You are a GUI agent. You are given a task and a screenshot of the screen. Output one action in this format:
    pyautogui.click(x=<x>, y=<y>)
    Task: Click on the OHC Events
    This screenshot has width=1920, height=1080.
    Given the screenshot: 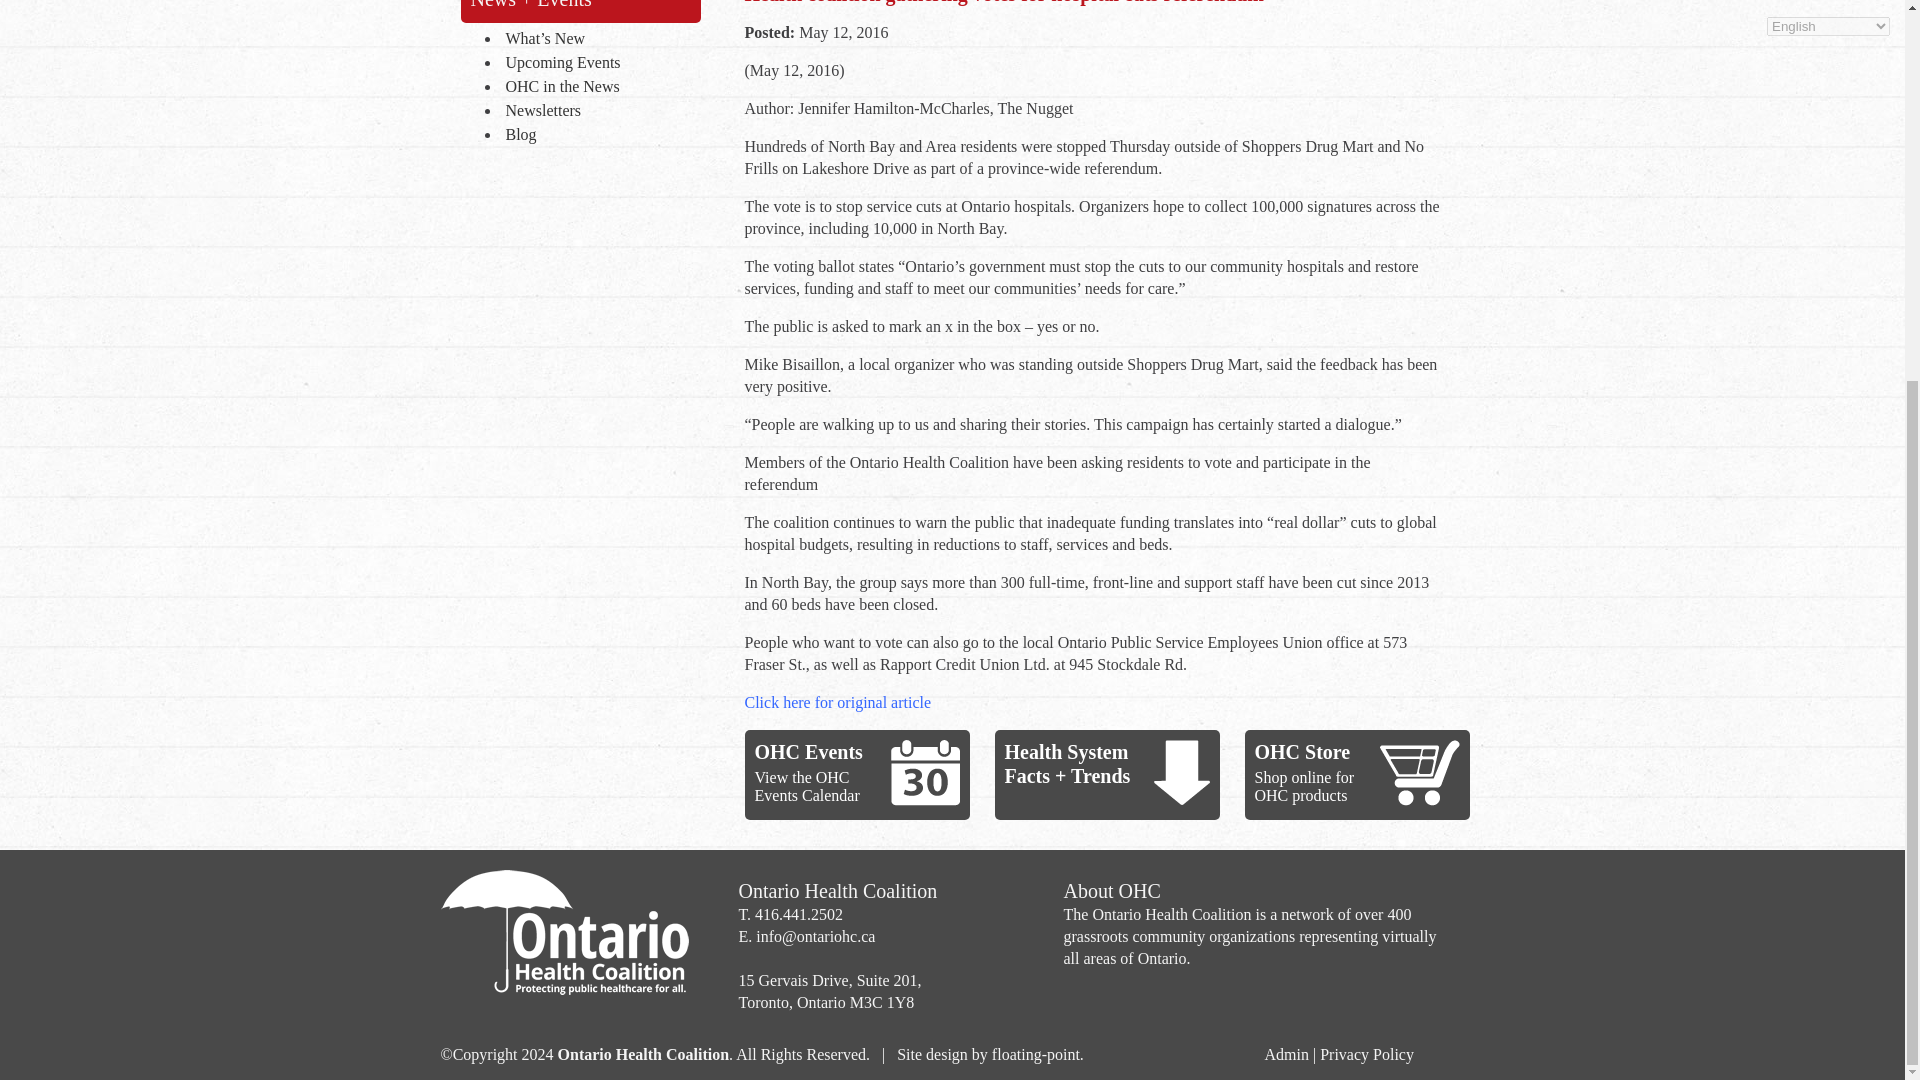 What is the action you would take?
    pyautogui.click(x=808, y=751)
    